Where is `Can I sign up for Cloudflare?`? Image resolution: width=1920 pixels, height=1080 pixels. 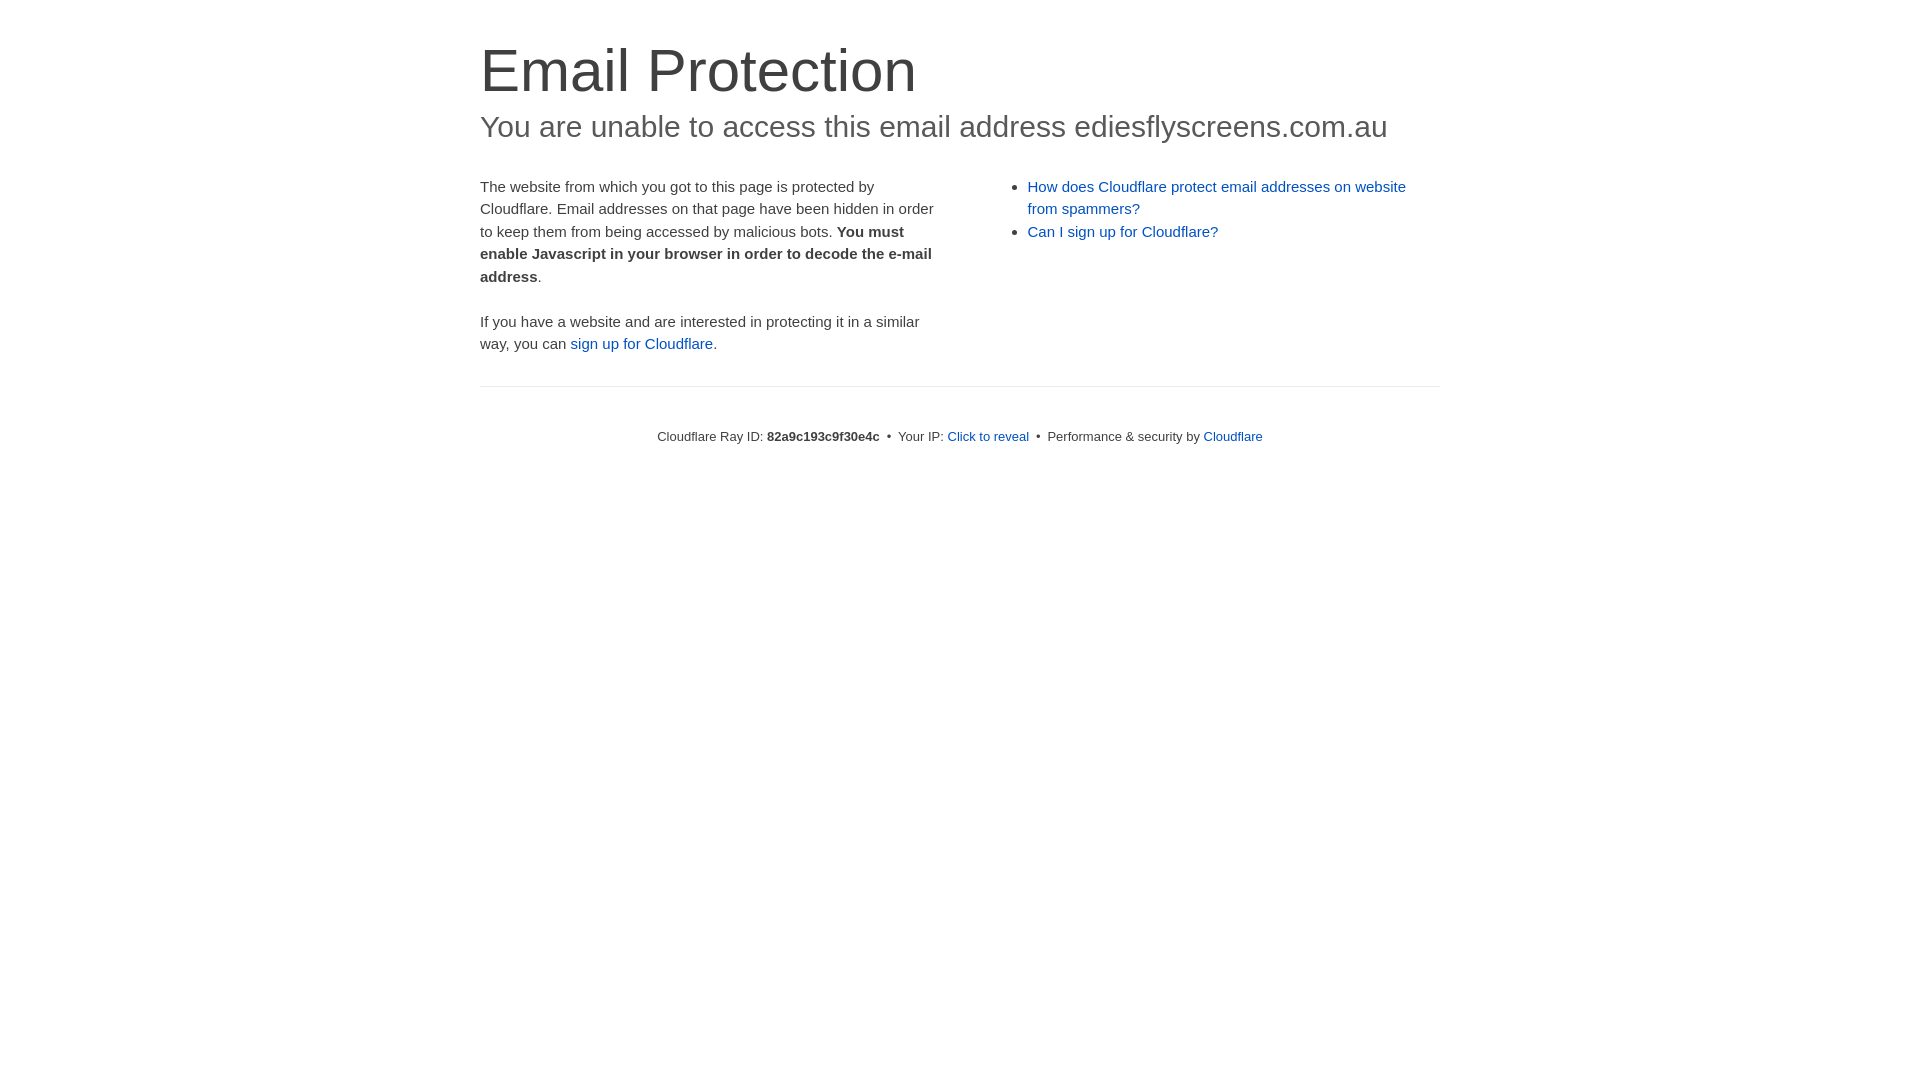 Can I sign up for Cloudflare? is located at coordinates (1124, 232).